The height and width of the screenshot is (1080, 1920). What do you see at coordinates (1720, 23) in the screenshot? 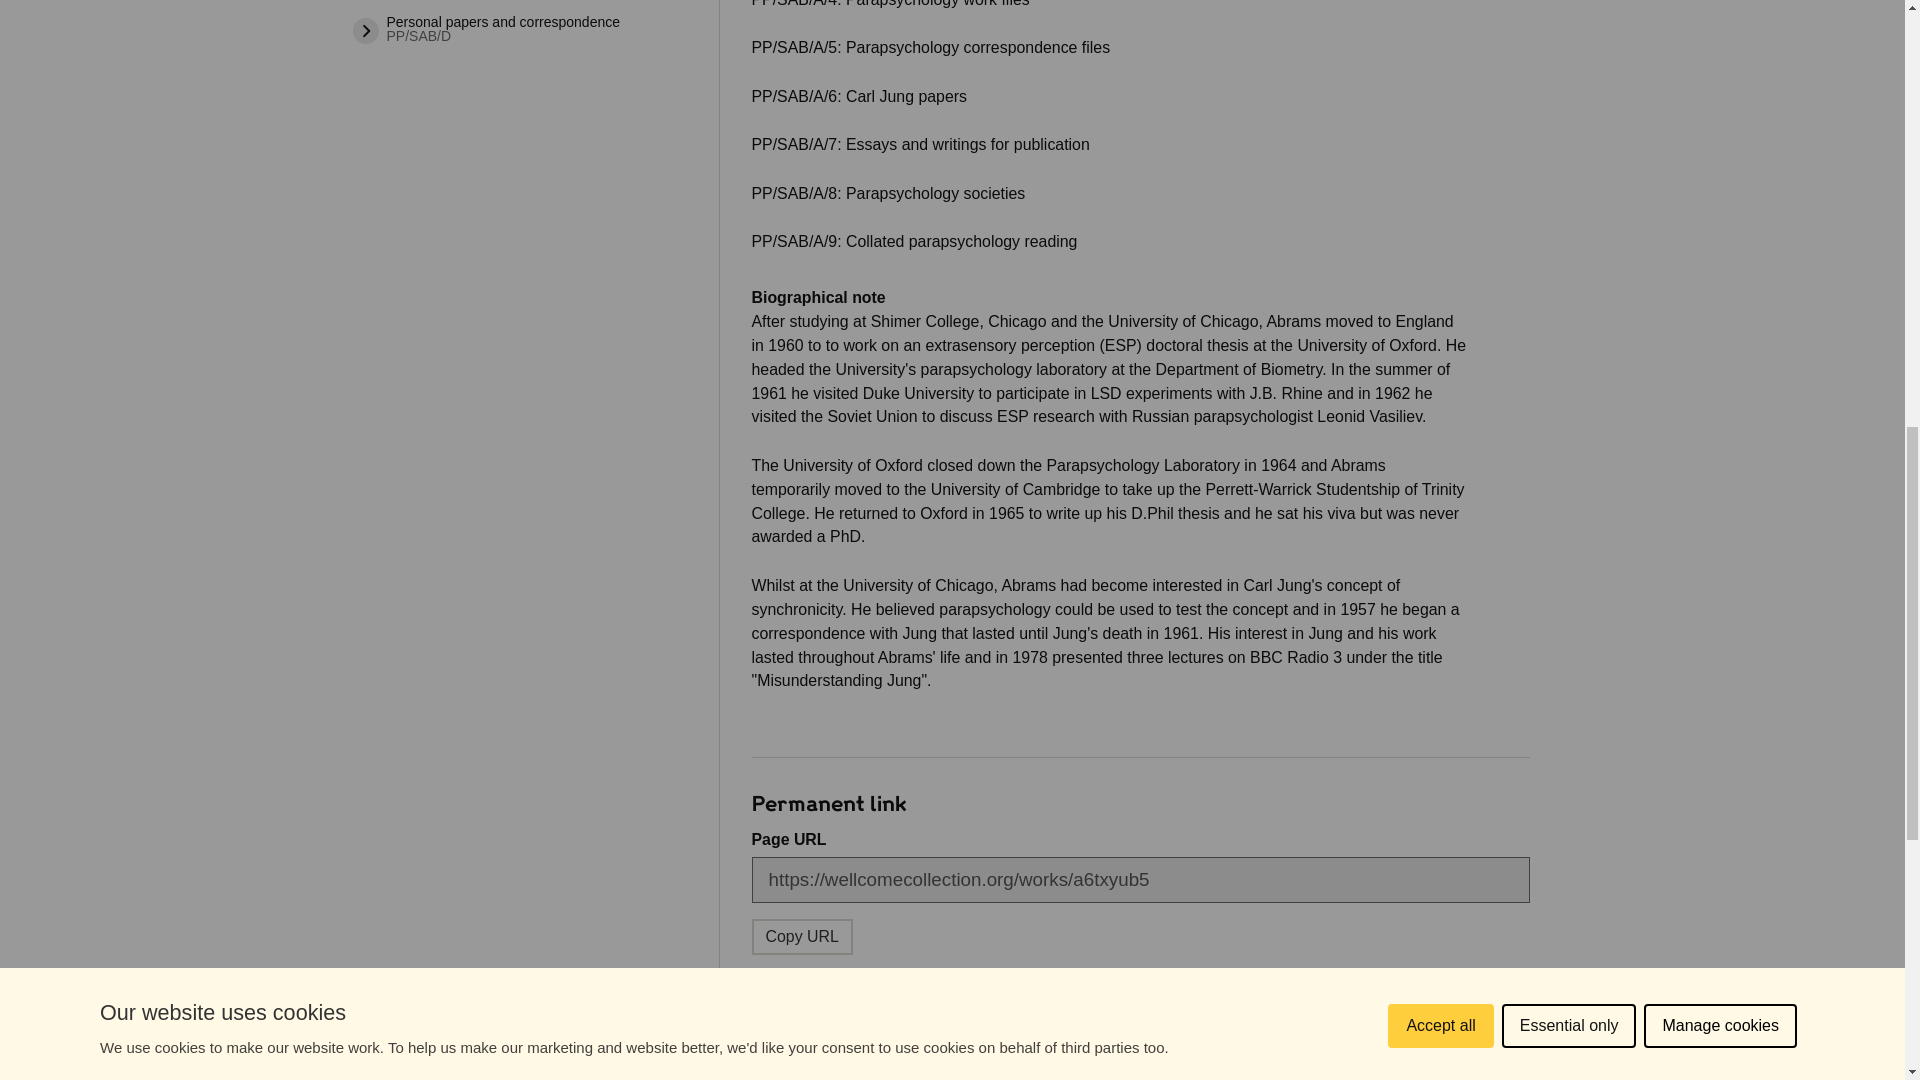
I see `Manage cookies` at bounding box center [1720, 23].